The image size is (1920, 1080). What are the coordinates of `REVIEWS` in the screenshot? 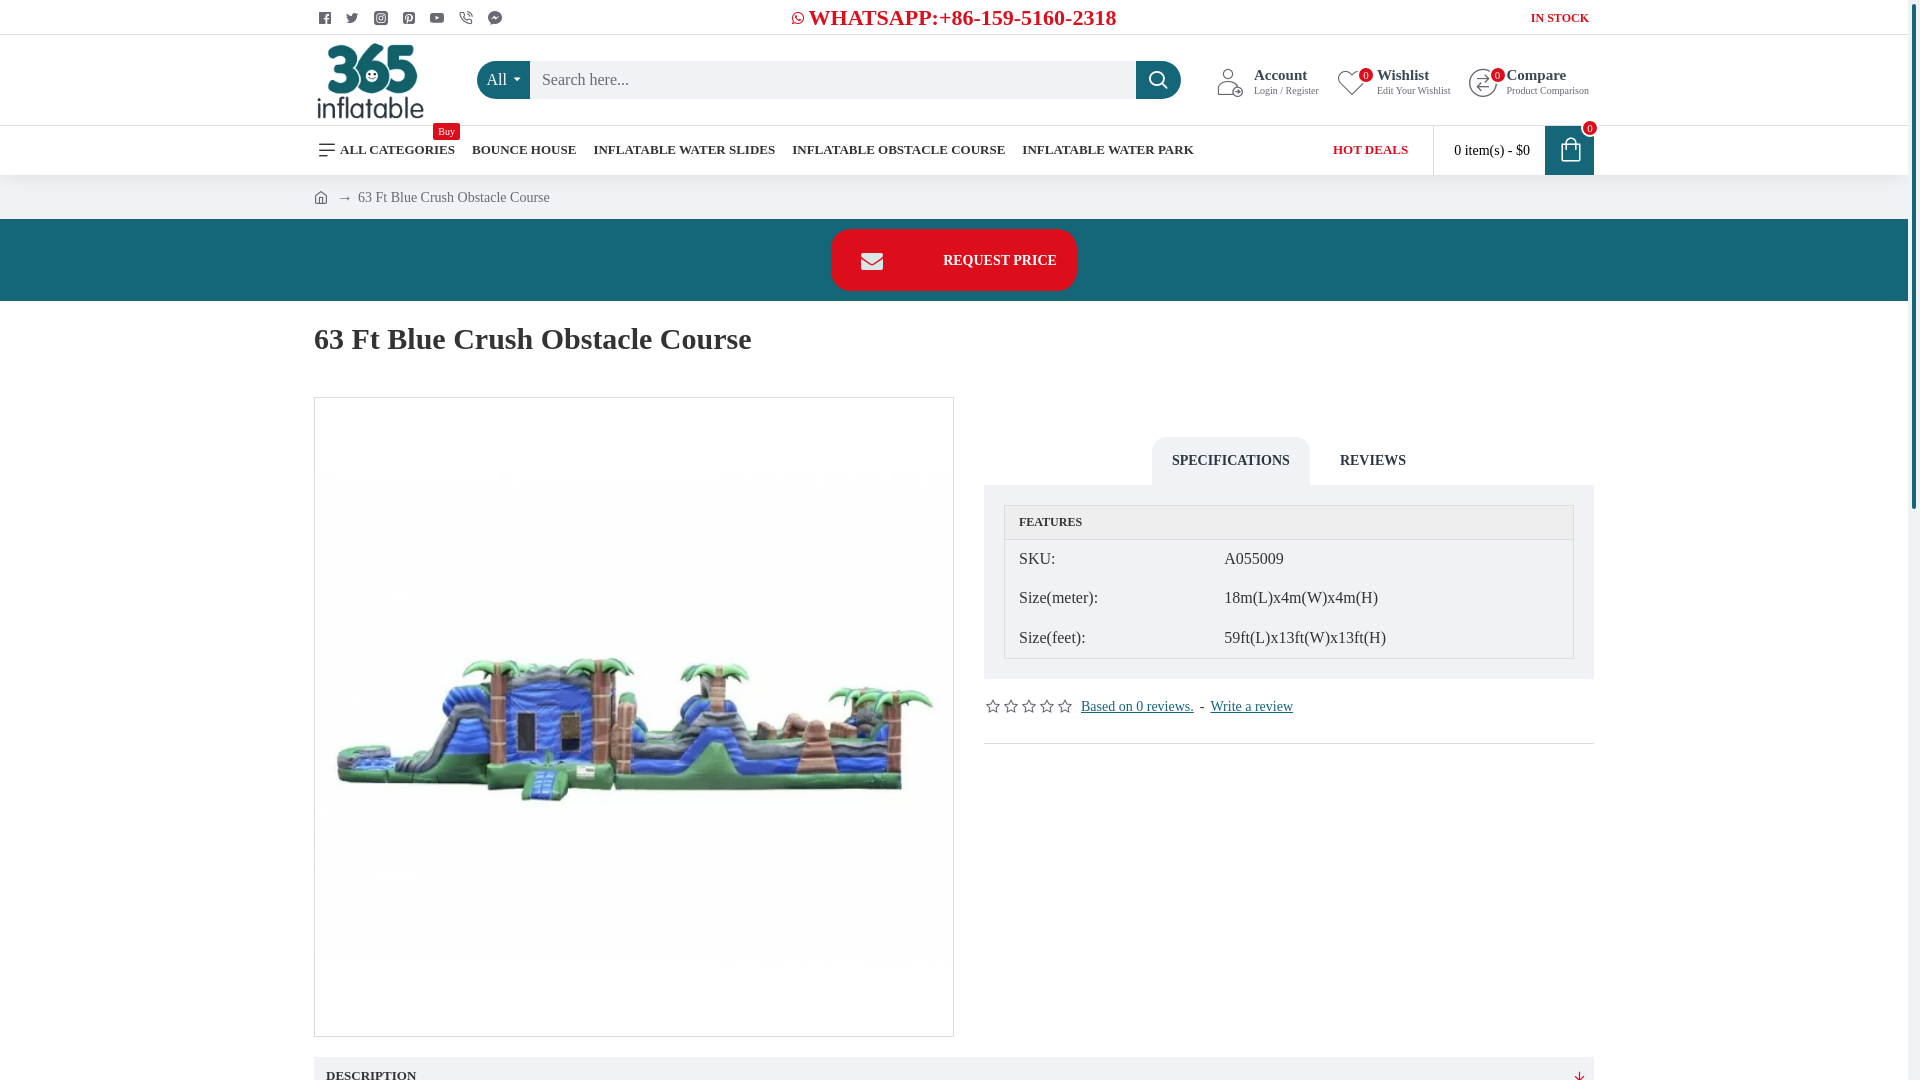 It's located at (1373, 461).